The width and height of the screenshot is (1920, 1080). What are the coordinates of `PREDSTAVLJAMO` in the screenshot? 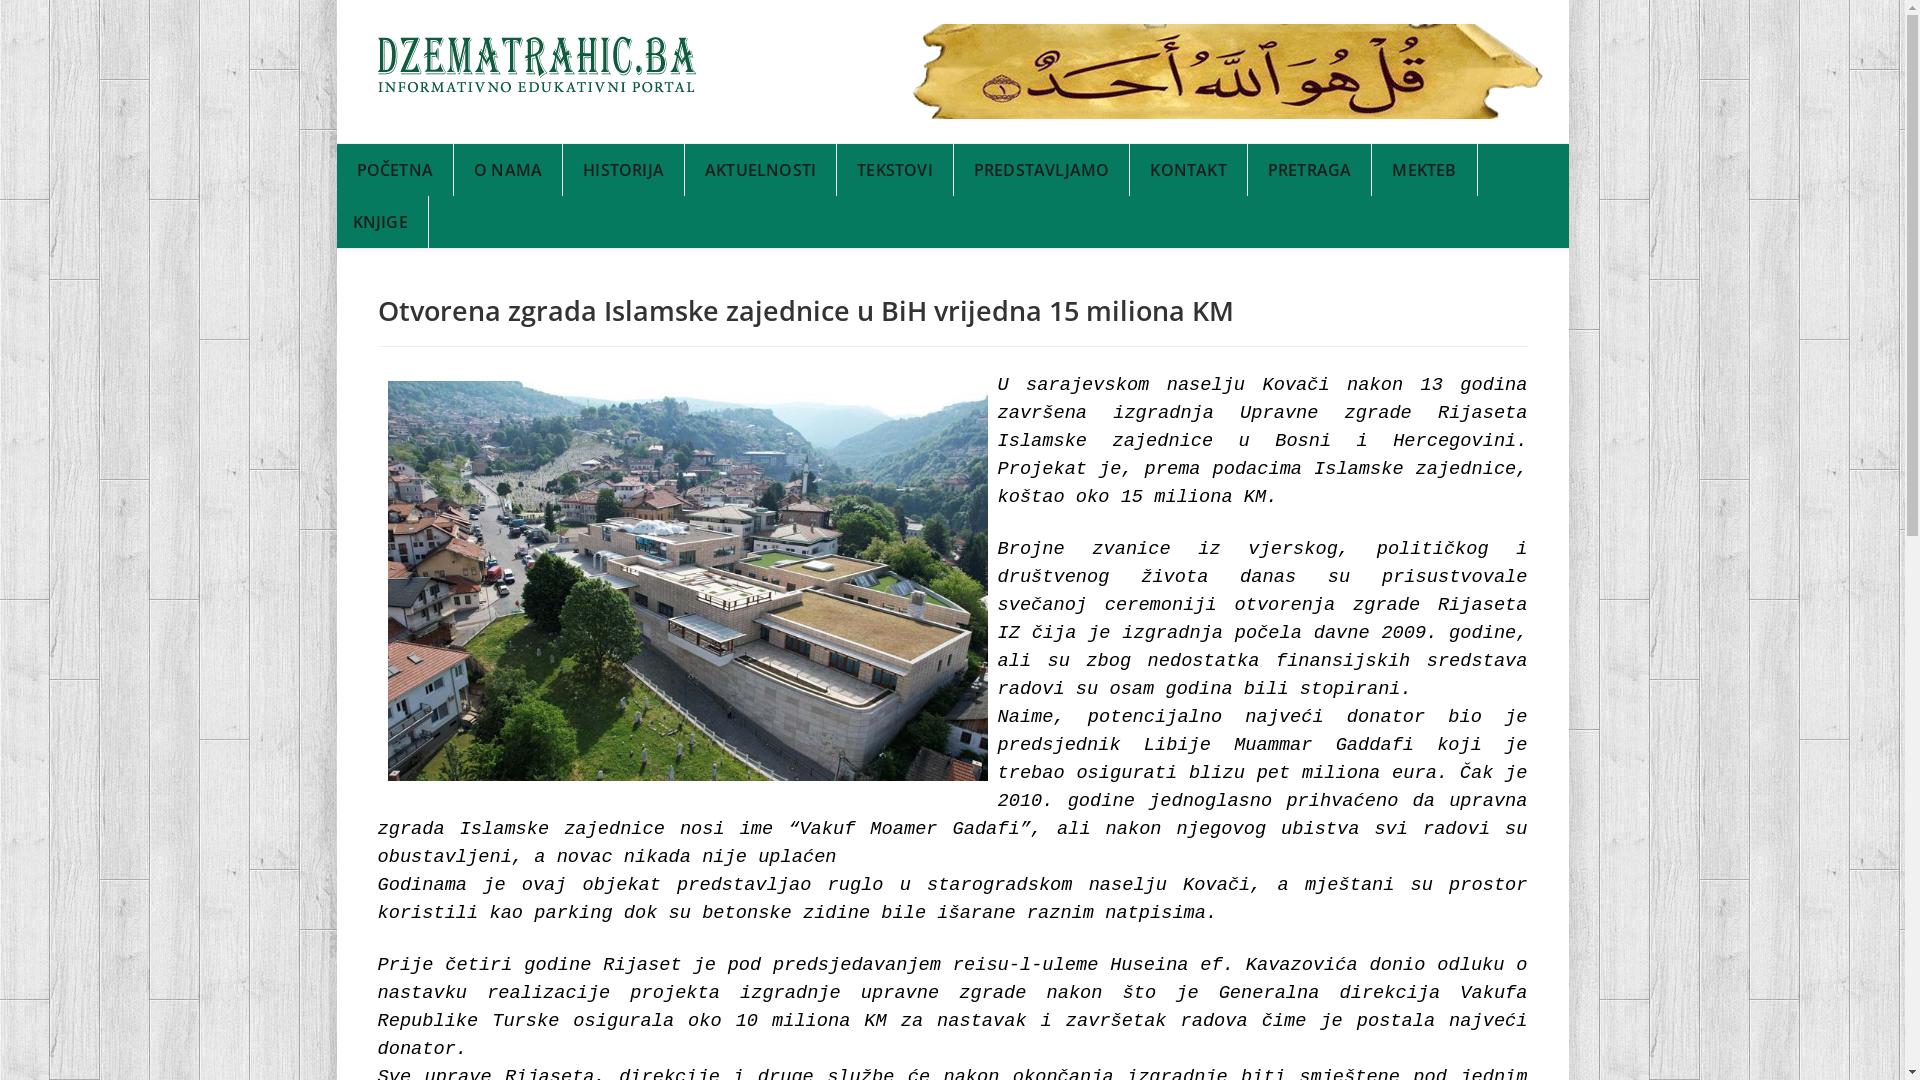 It's located at (1042, 170).